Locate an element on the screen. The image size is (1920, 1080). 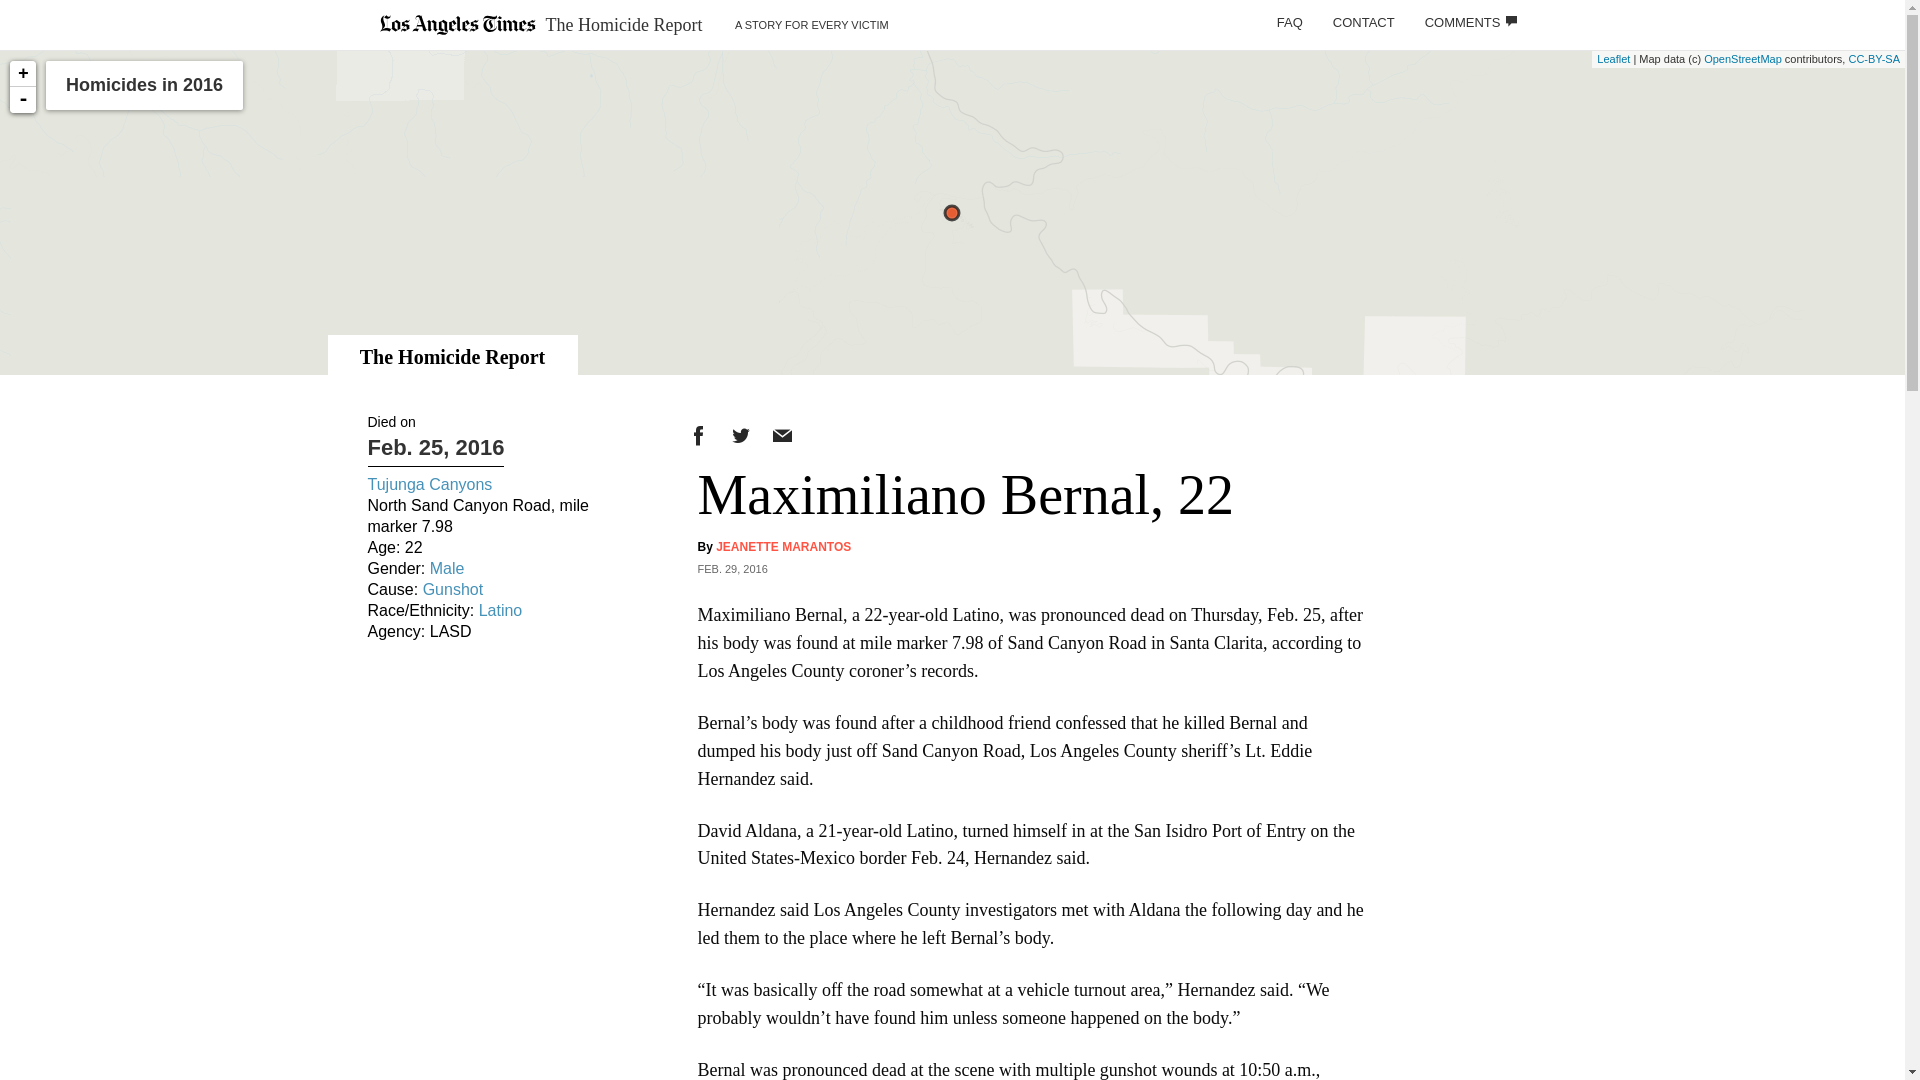
Zoom in is located at coordinates (22, 74).